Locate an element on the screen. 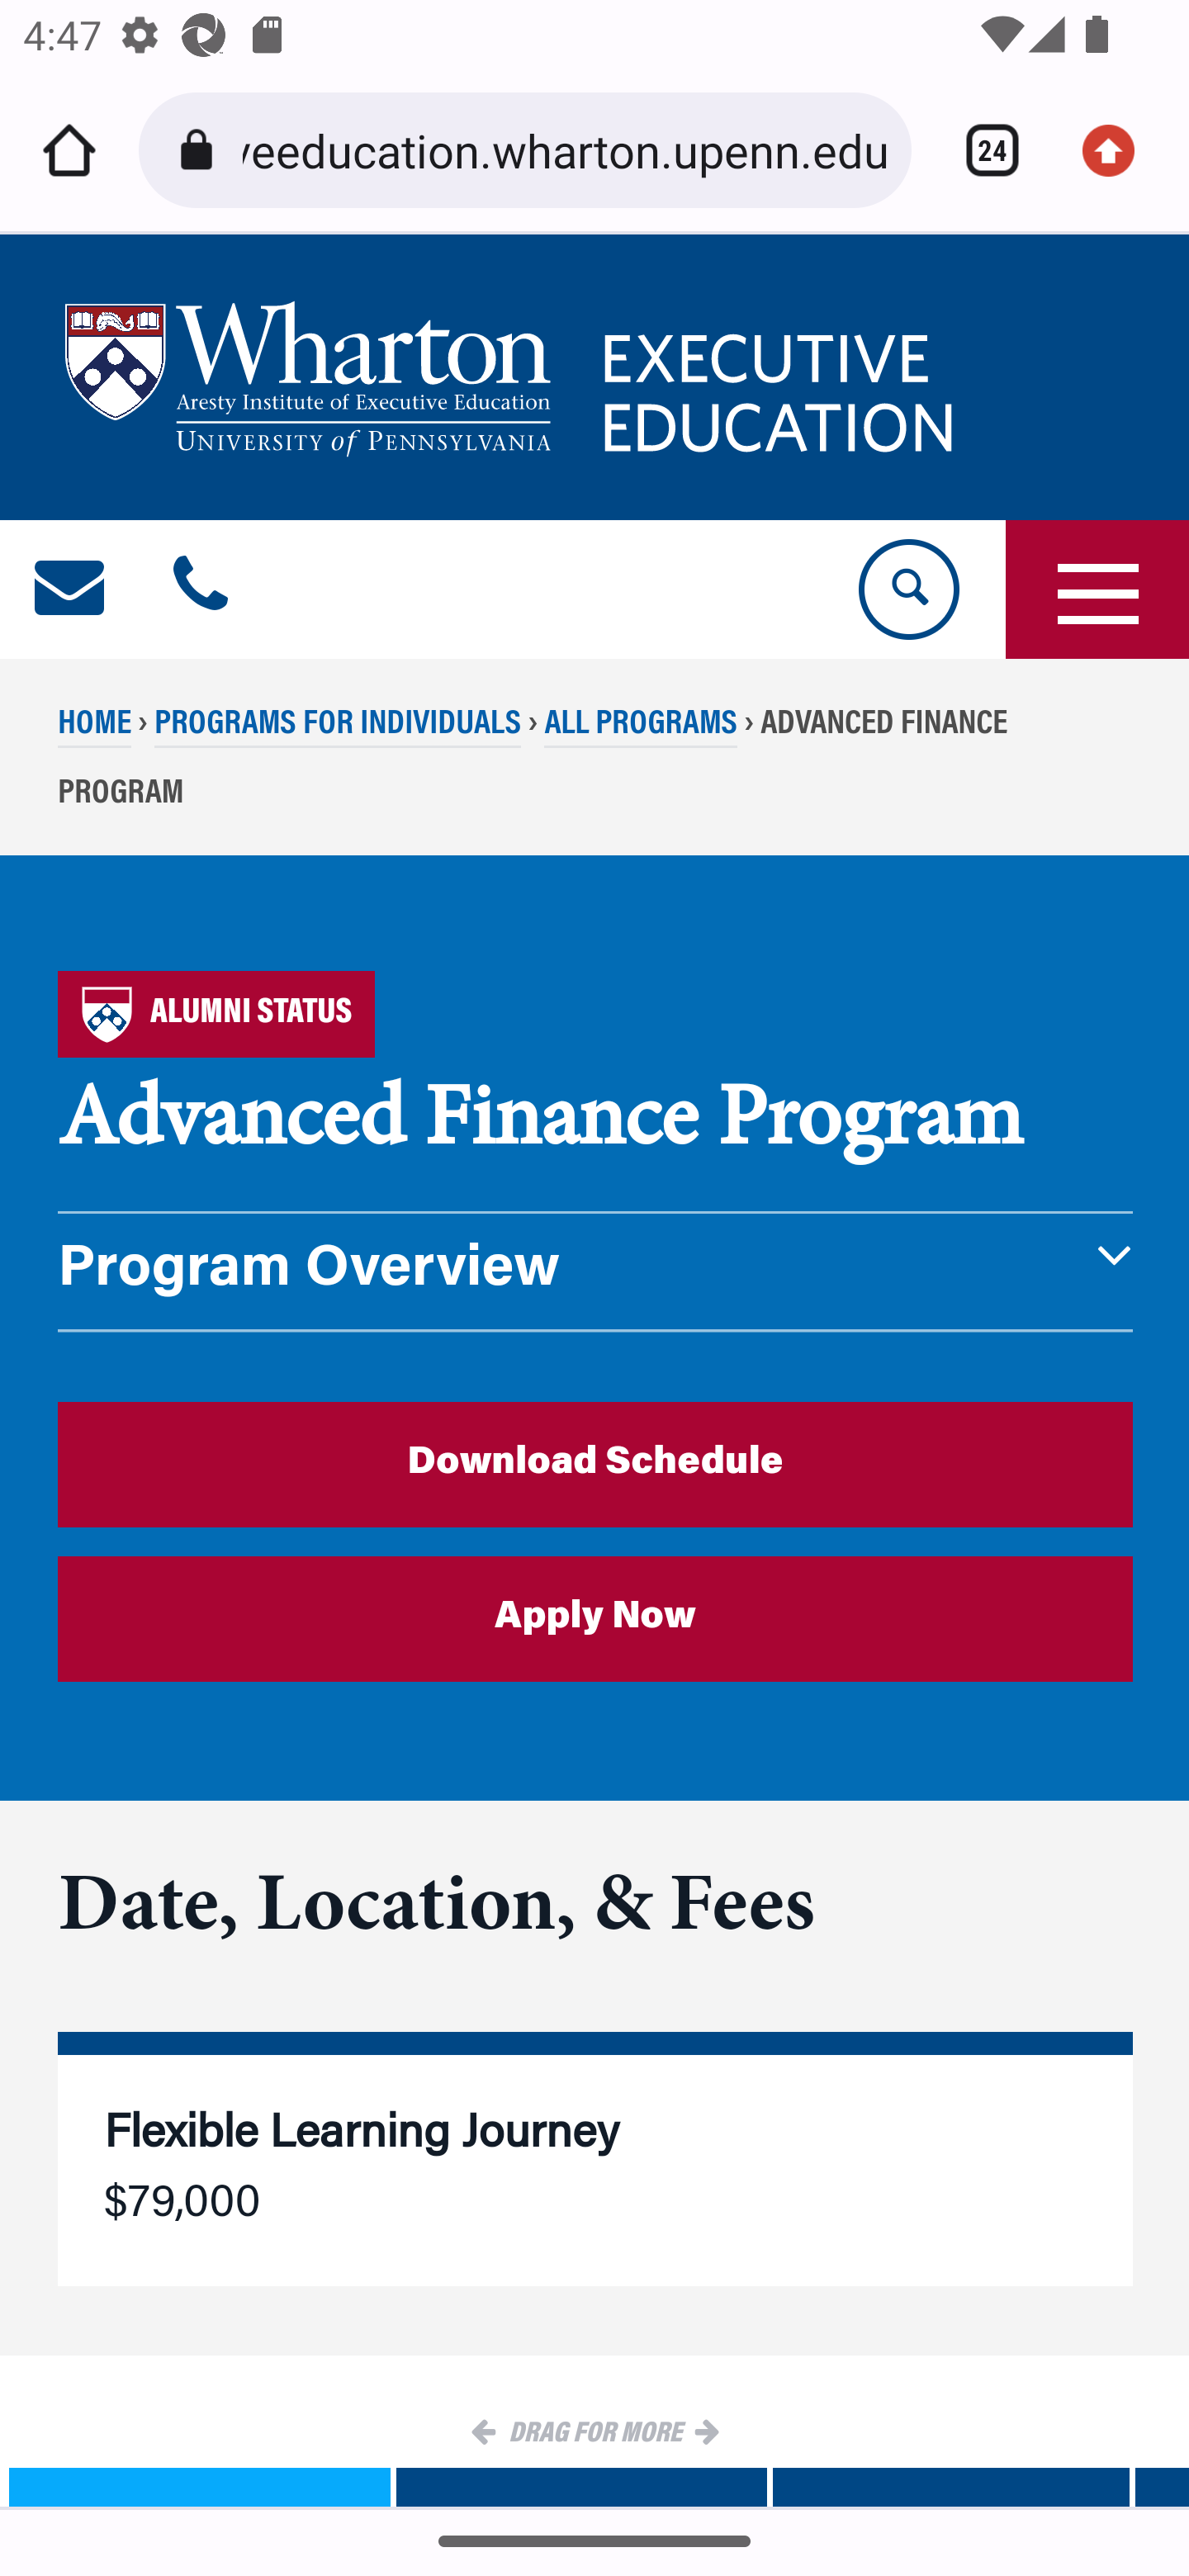  Program Overview  is located at coordinates (596, 1272).